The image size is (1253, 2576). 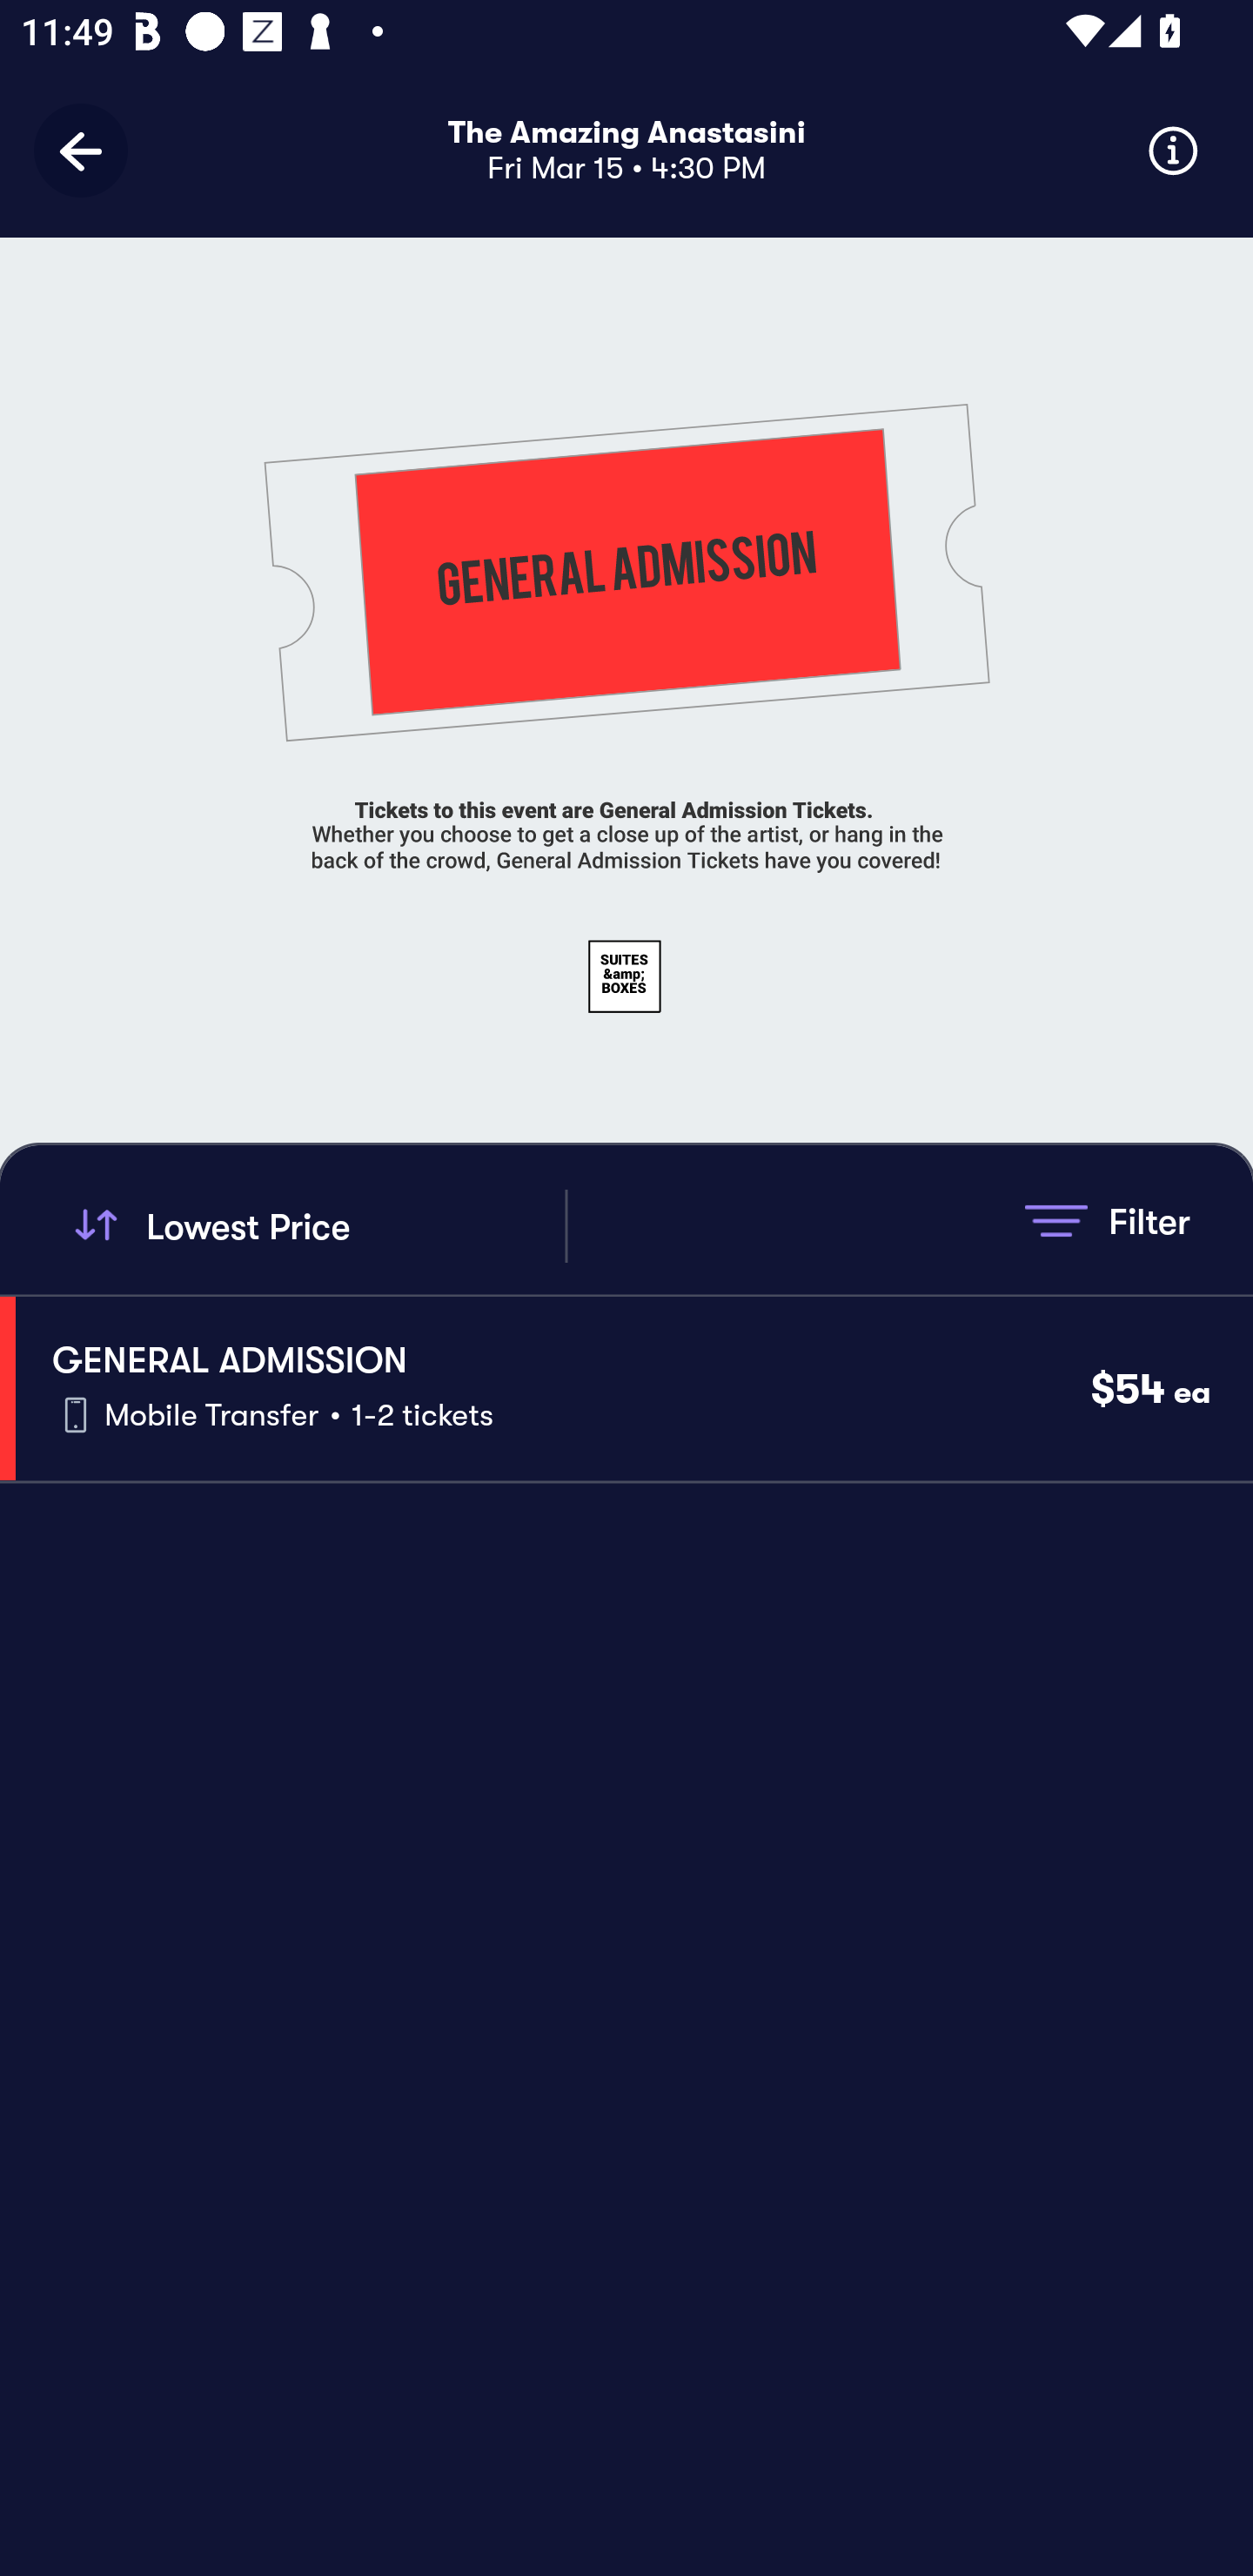 What do you see at coordinates (1107, 1220) in the screenshot?
I see `Filter` at bounding box center [1107, 1220].